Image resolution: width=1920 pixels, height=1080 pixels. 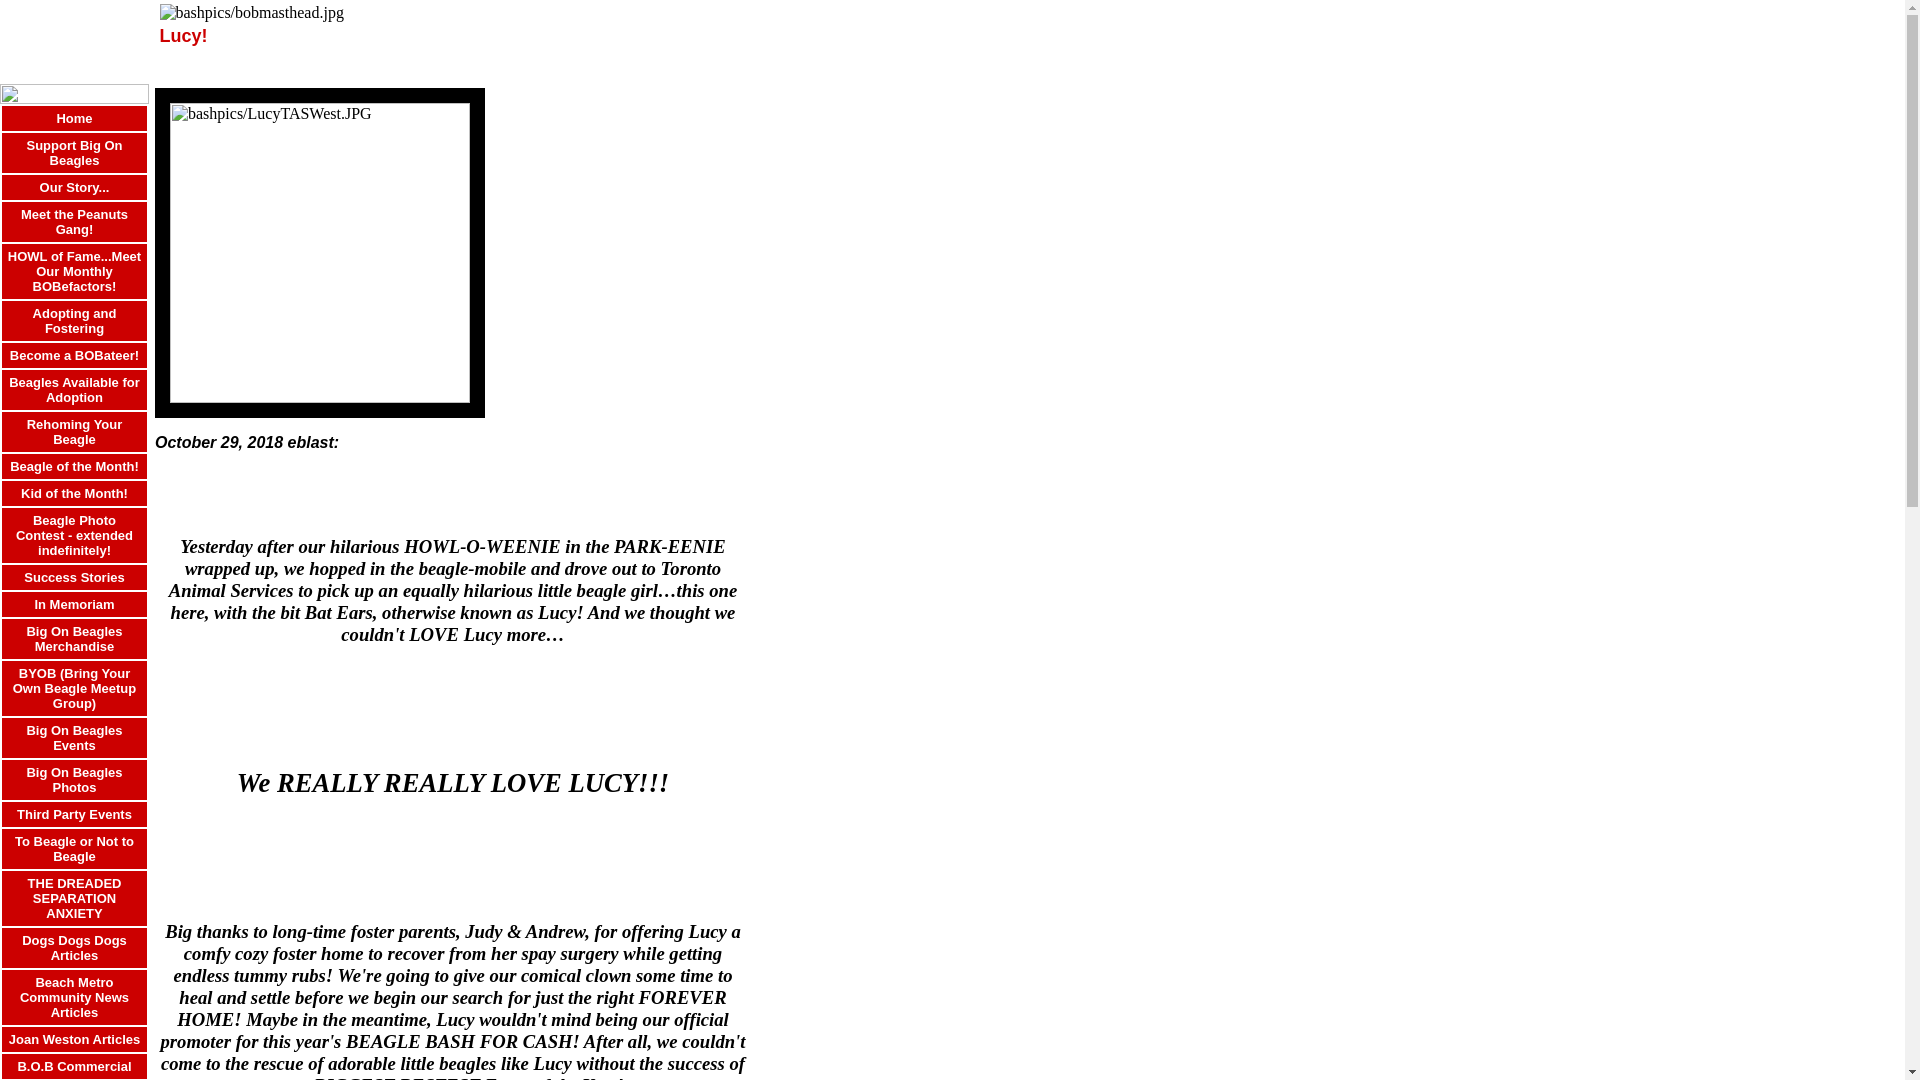 What do you see at coordinates (74, 465) in the screenshot?
I see `Beagle of the Month!` at bounding box center [74, 465].